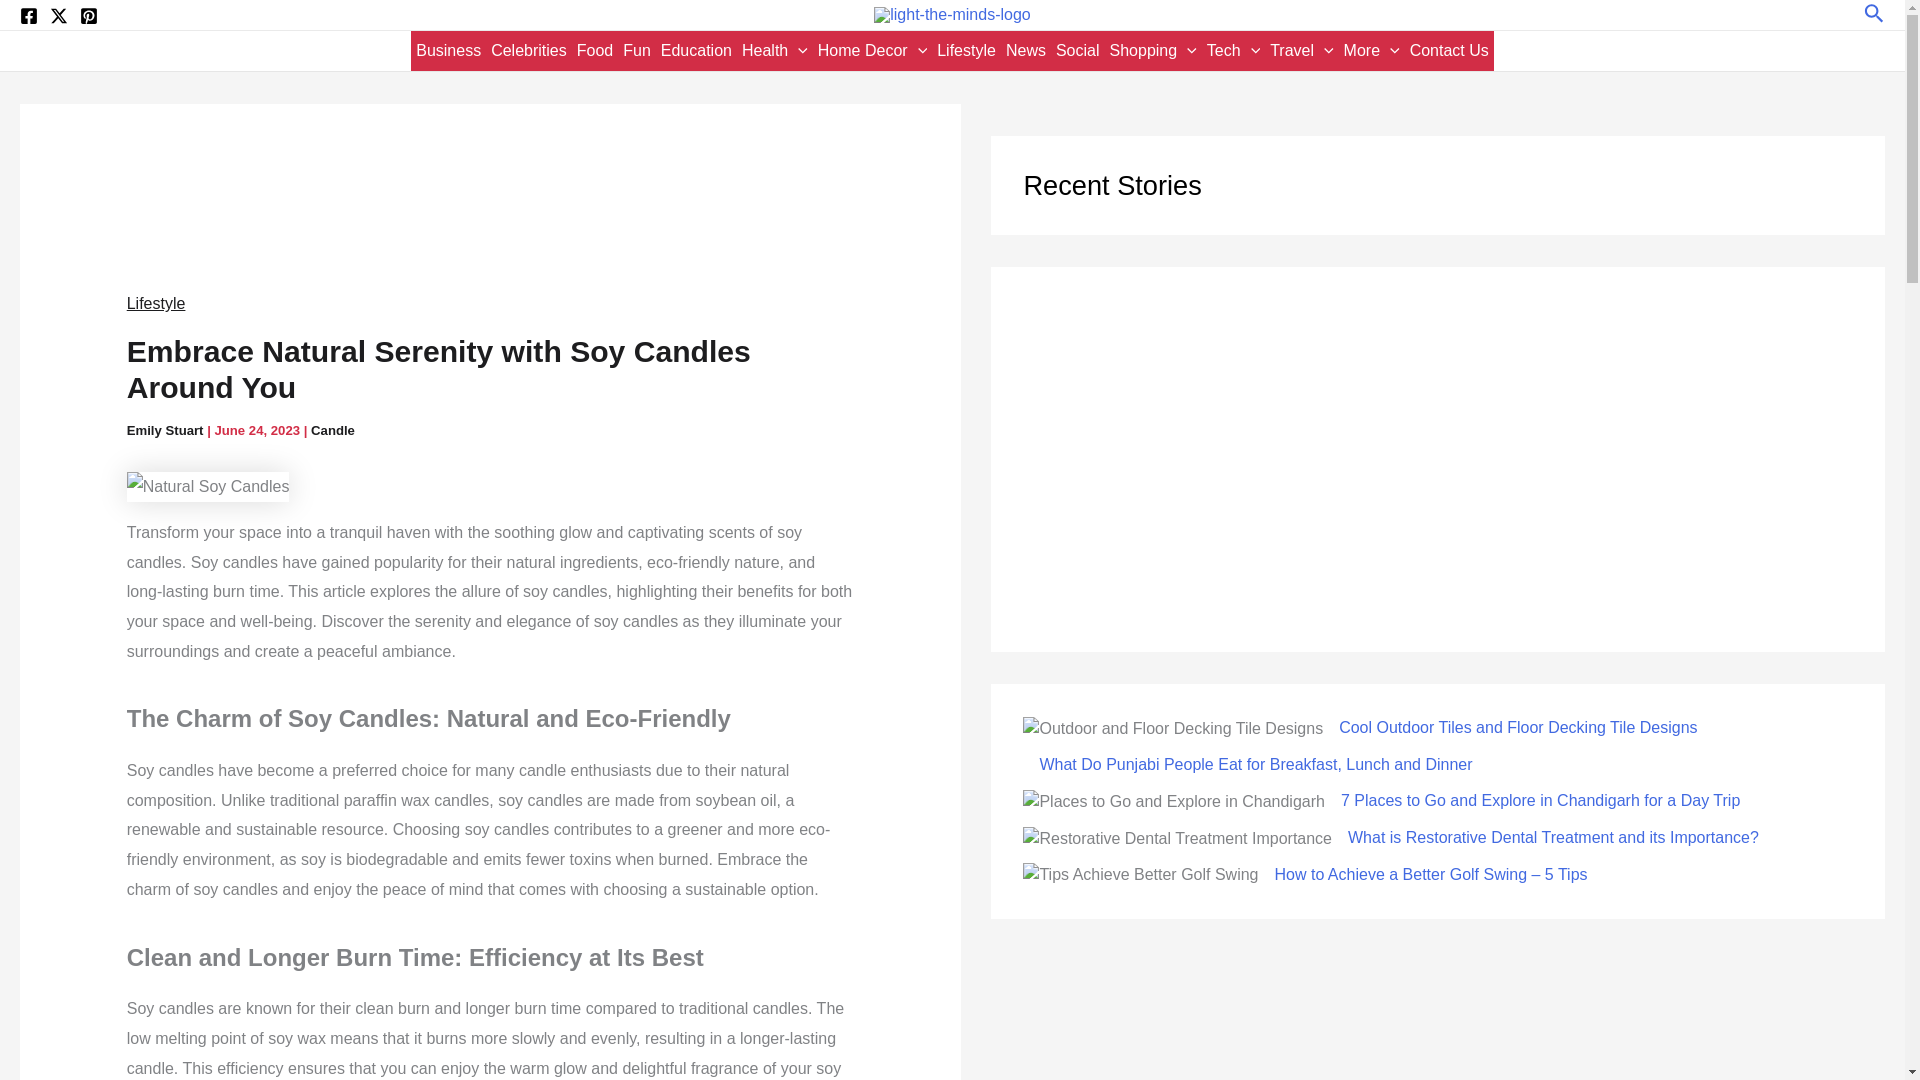  I want to click on News, so click(1025, 51).